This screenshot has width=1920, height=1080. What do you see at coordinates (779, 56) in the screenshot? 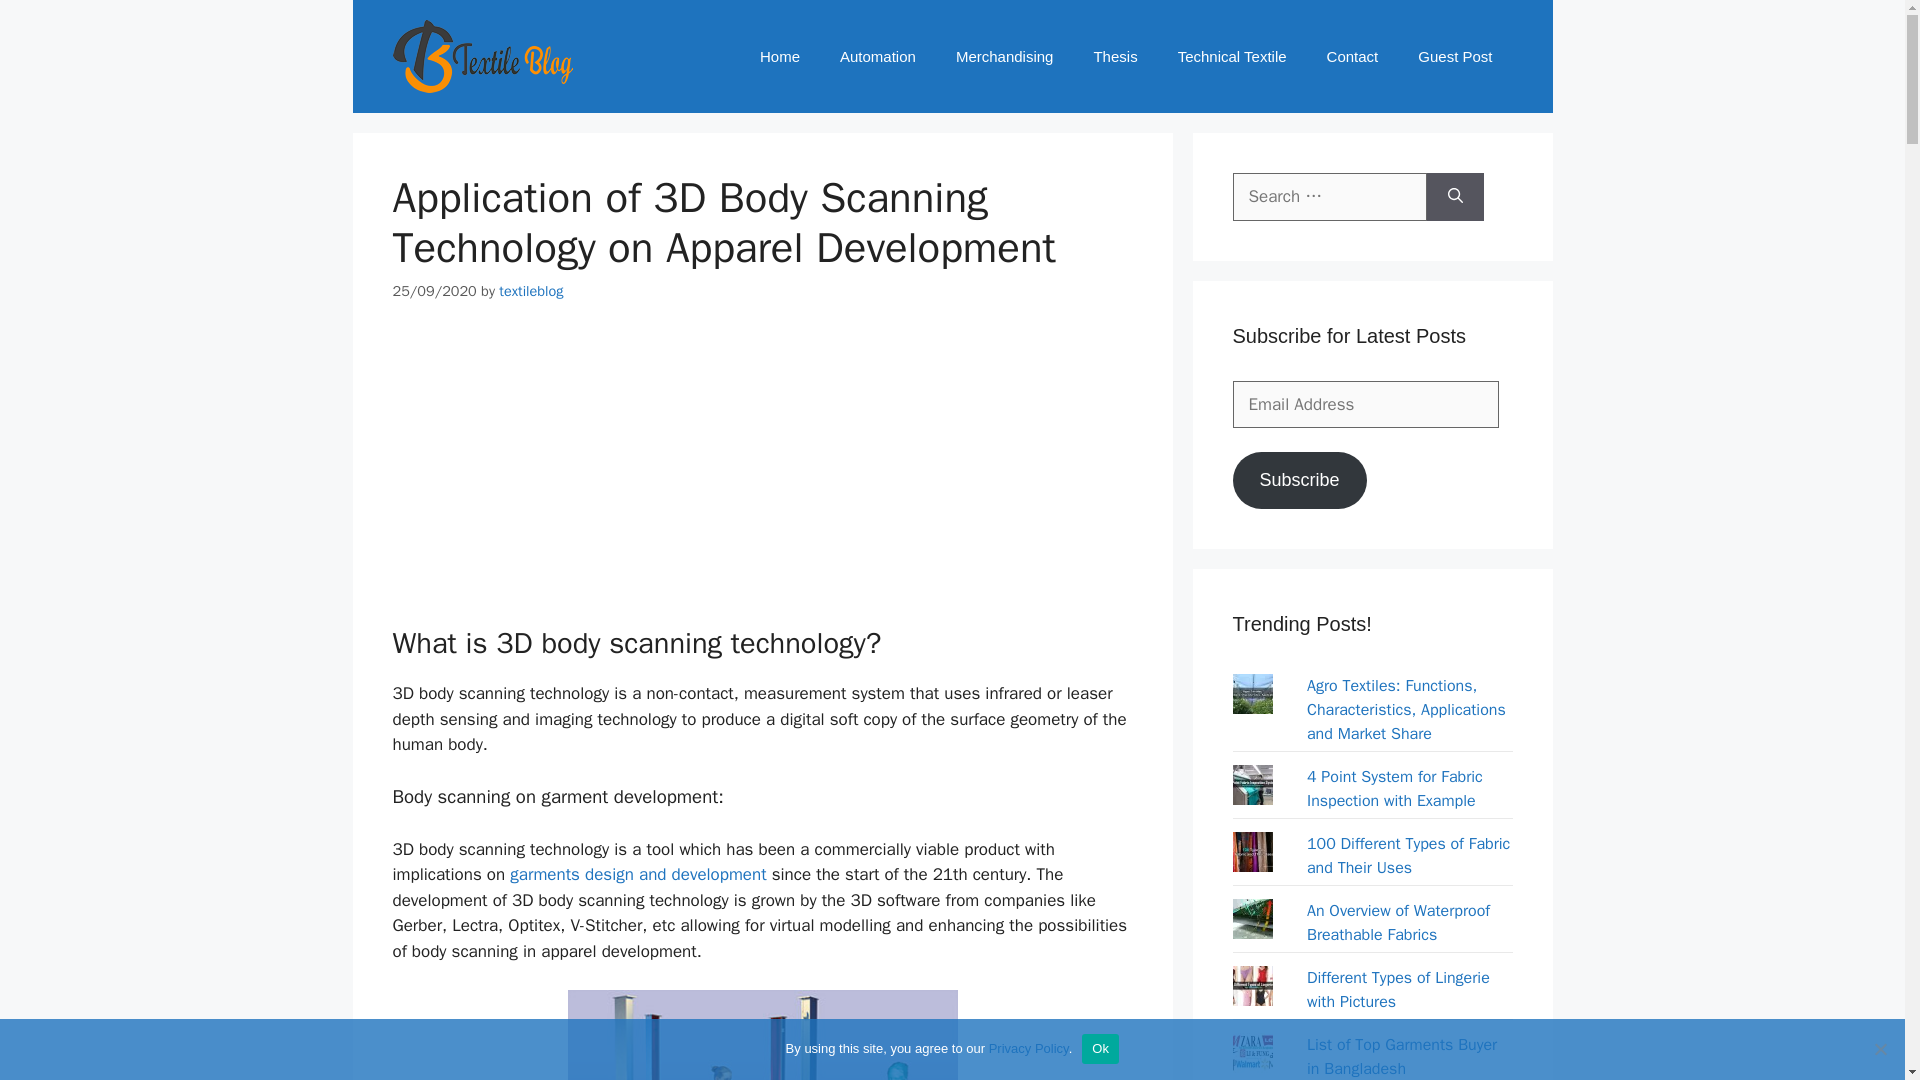
I see `Home` at bounding box center [779, 56].